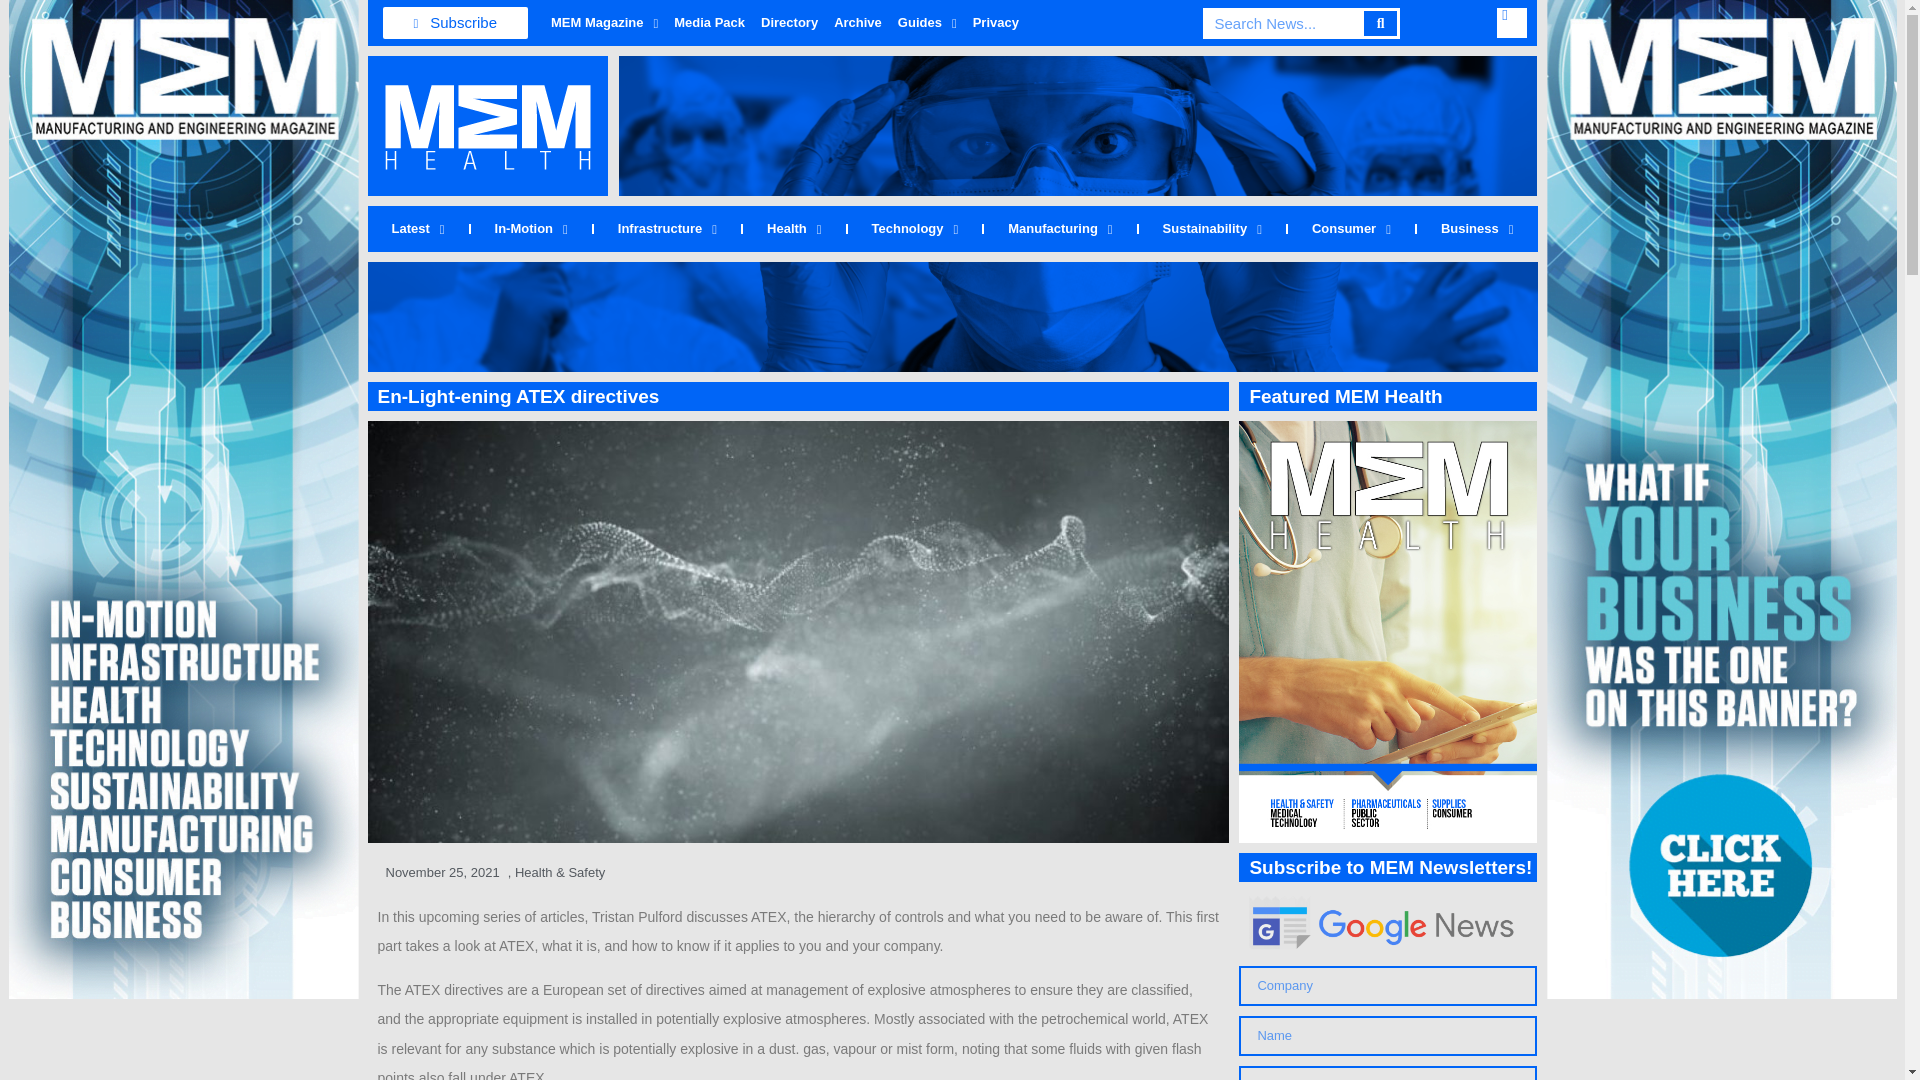 This screenshot has height=1080, width=1920. What do you see at coordinates (928, 23) in the screenshot?
I see `Guides` at bounding box center [928, 23].